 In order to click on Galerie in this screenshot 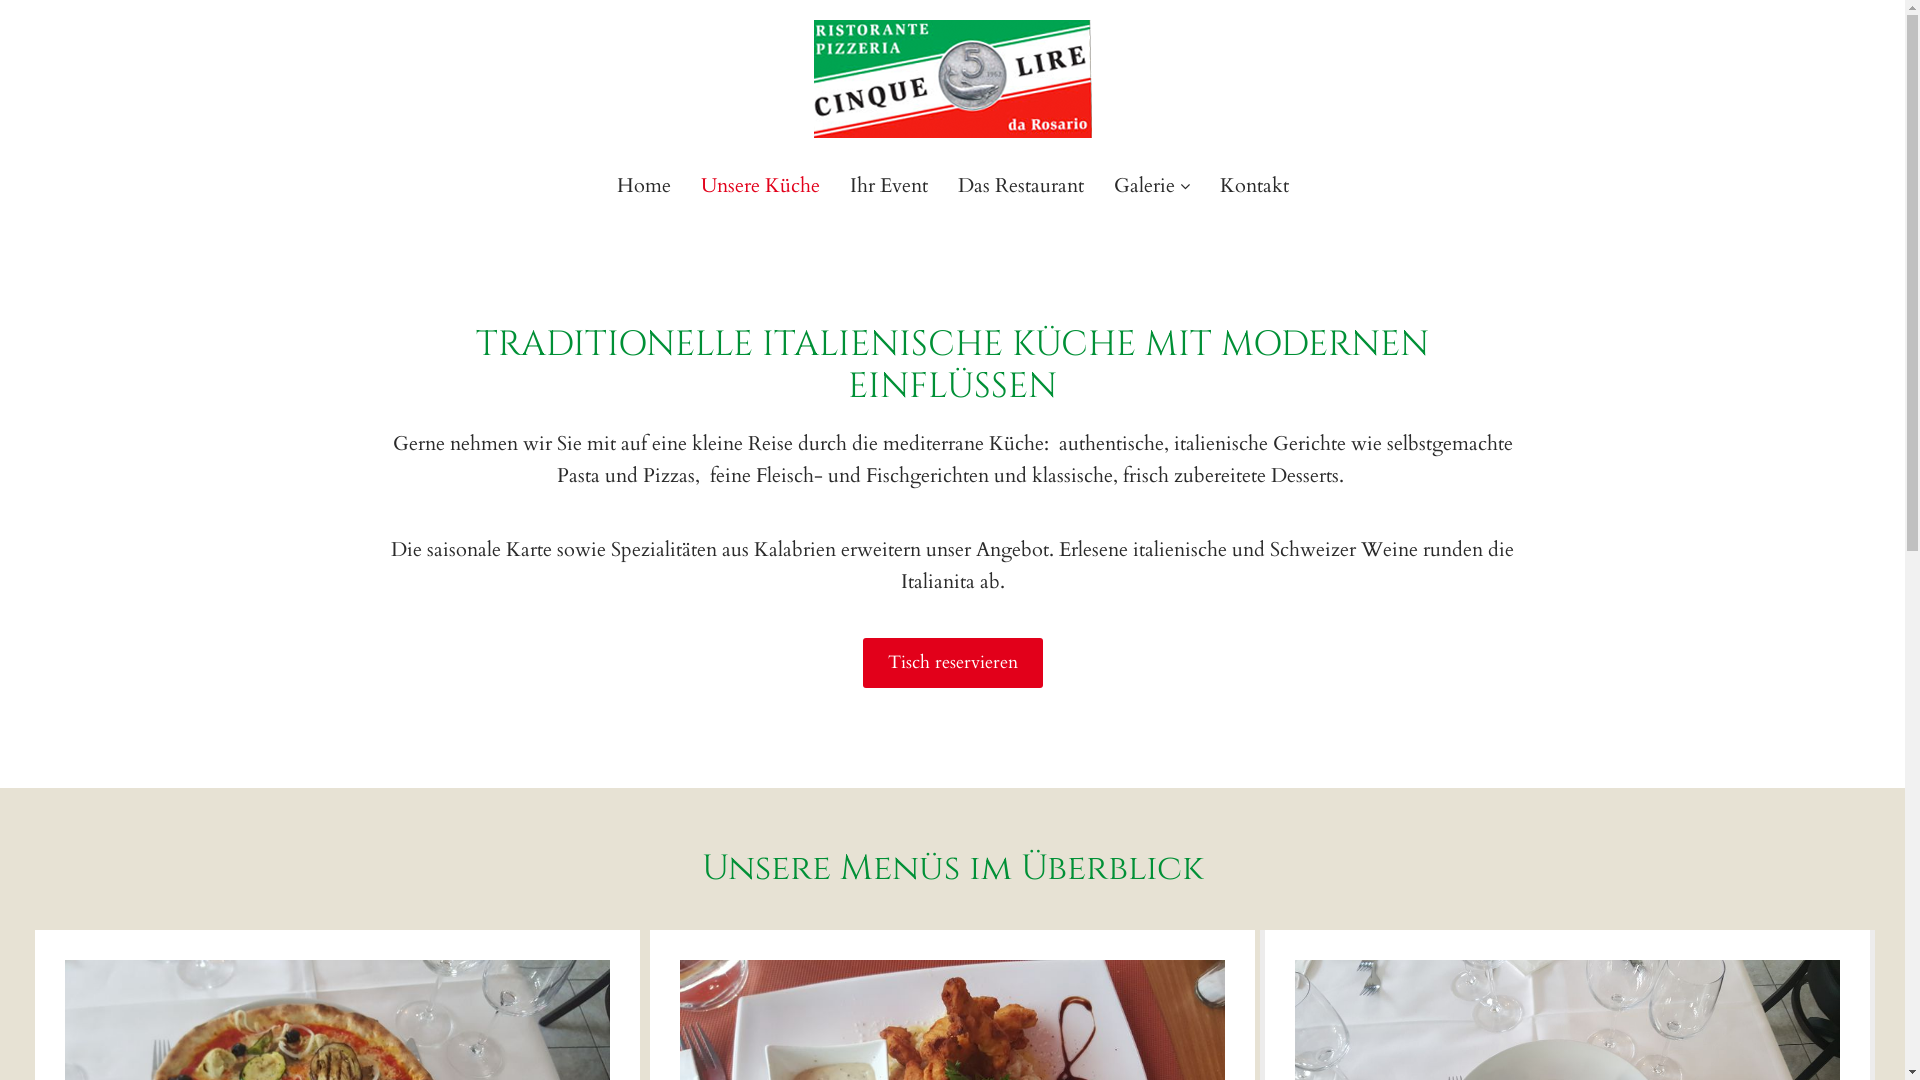, I will do `click(1152, 186)`.